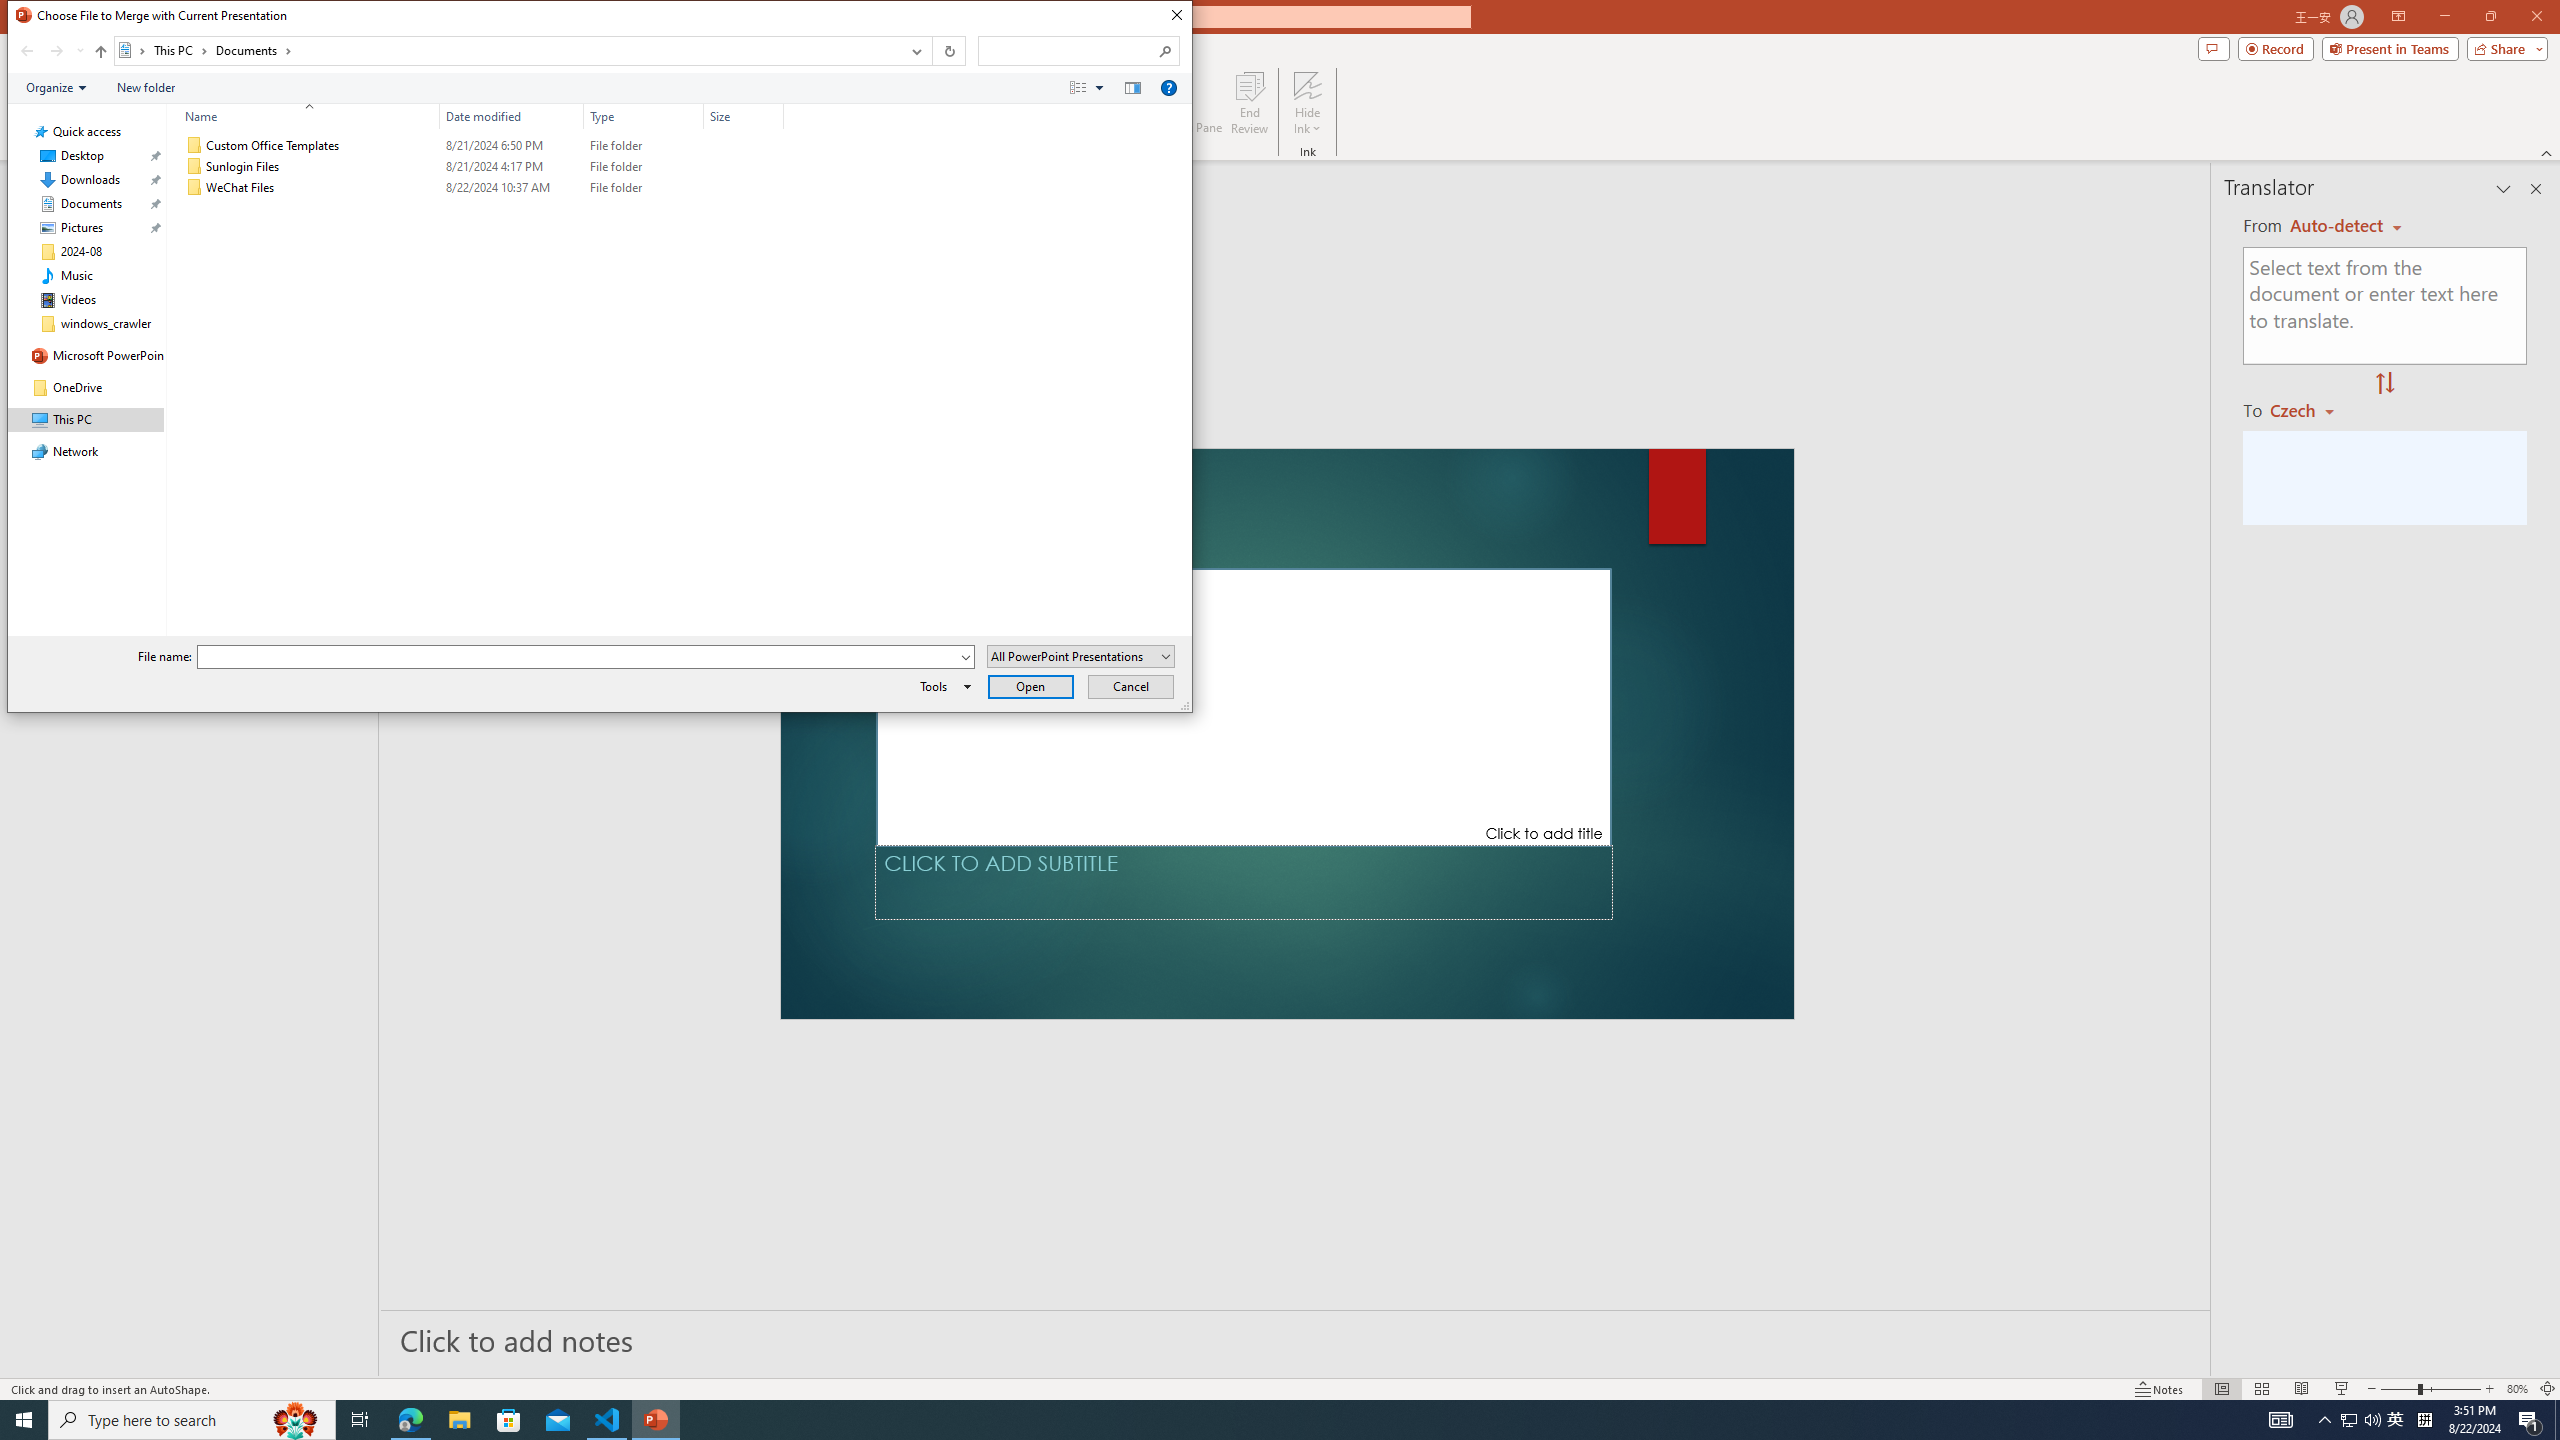  Describe the element at coordinates (56, 87) in the screenshot. I see `Organize` at that location.